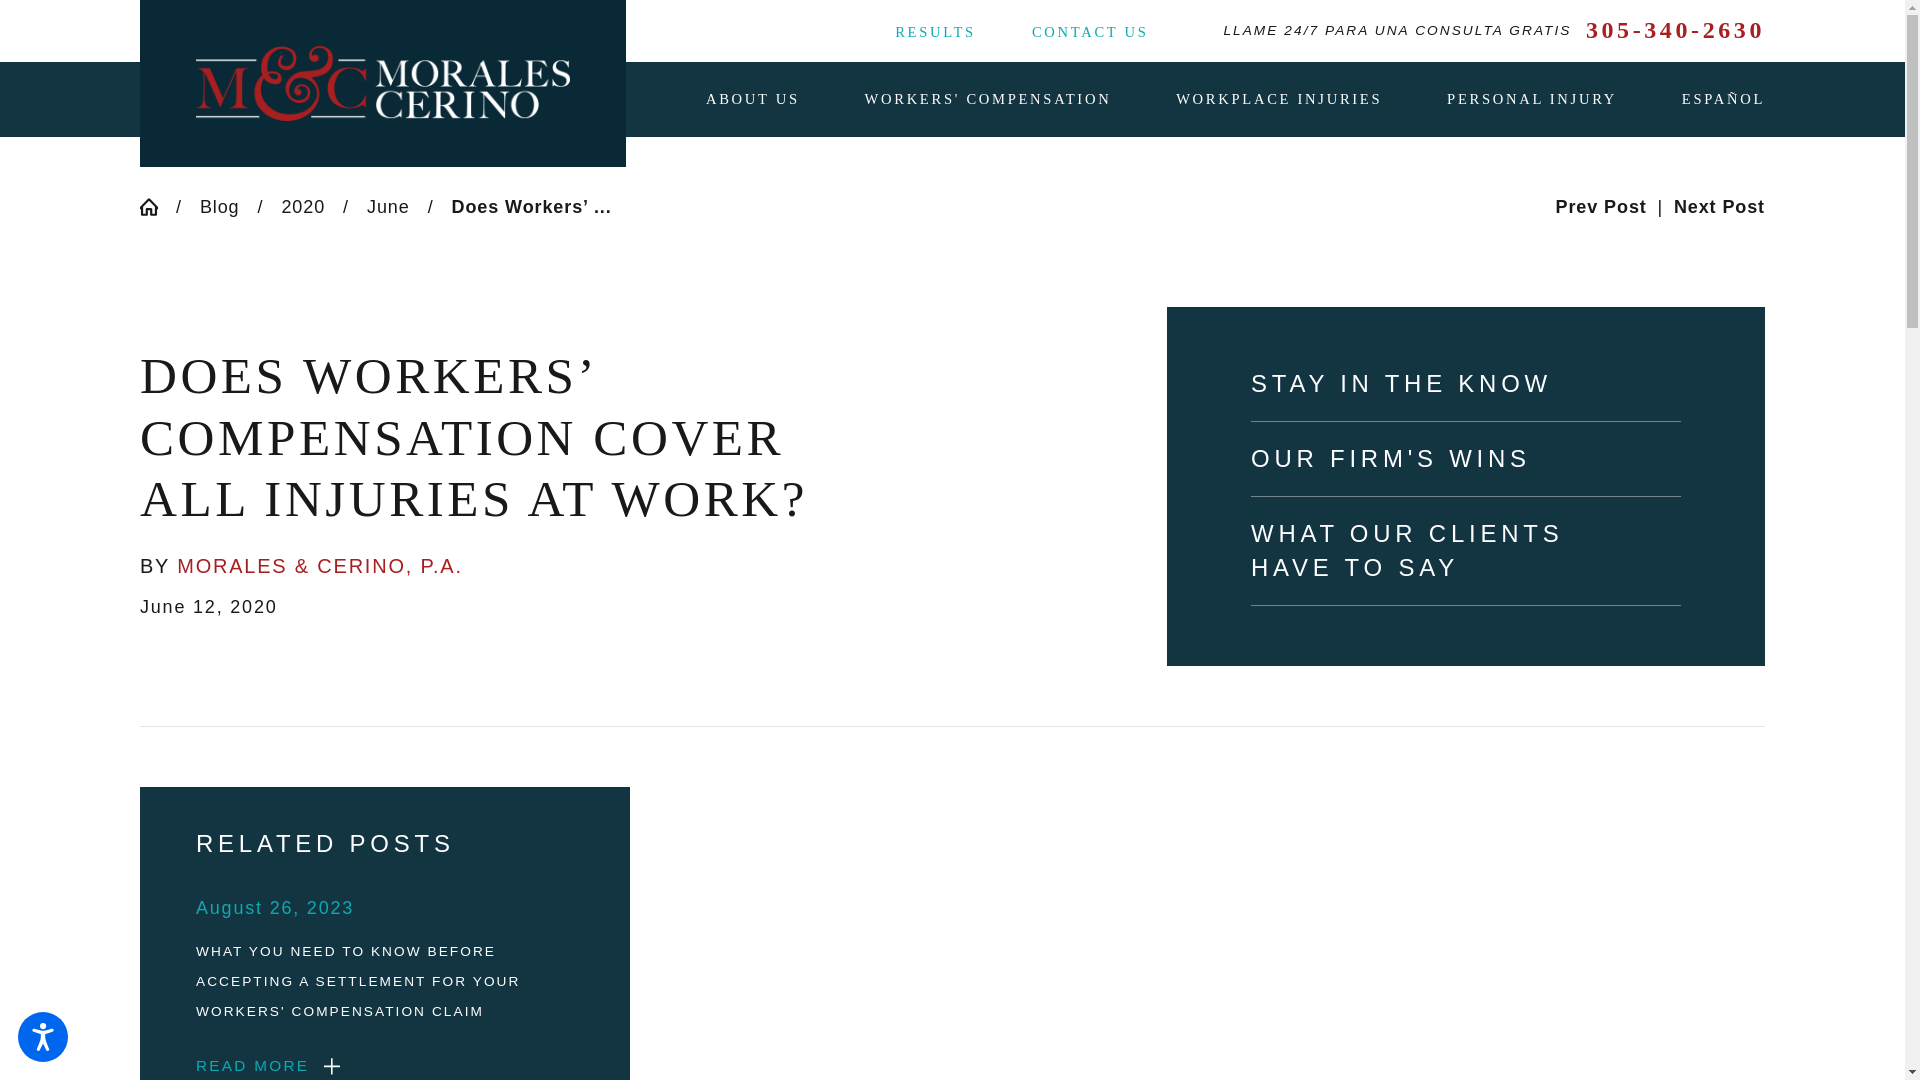  What do you see at coordinates (753, 100) in the screenshot?
I see `ABOUT US` at bounding box center [753, 100].